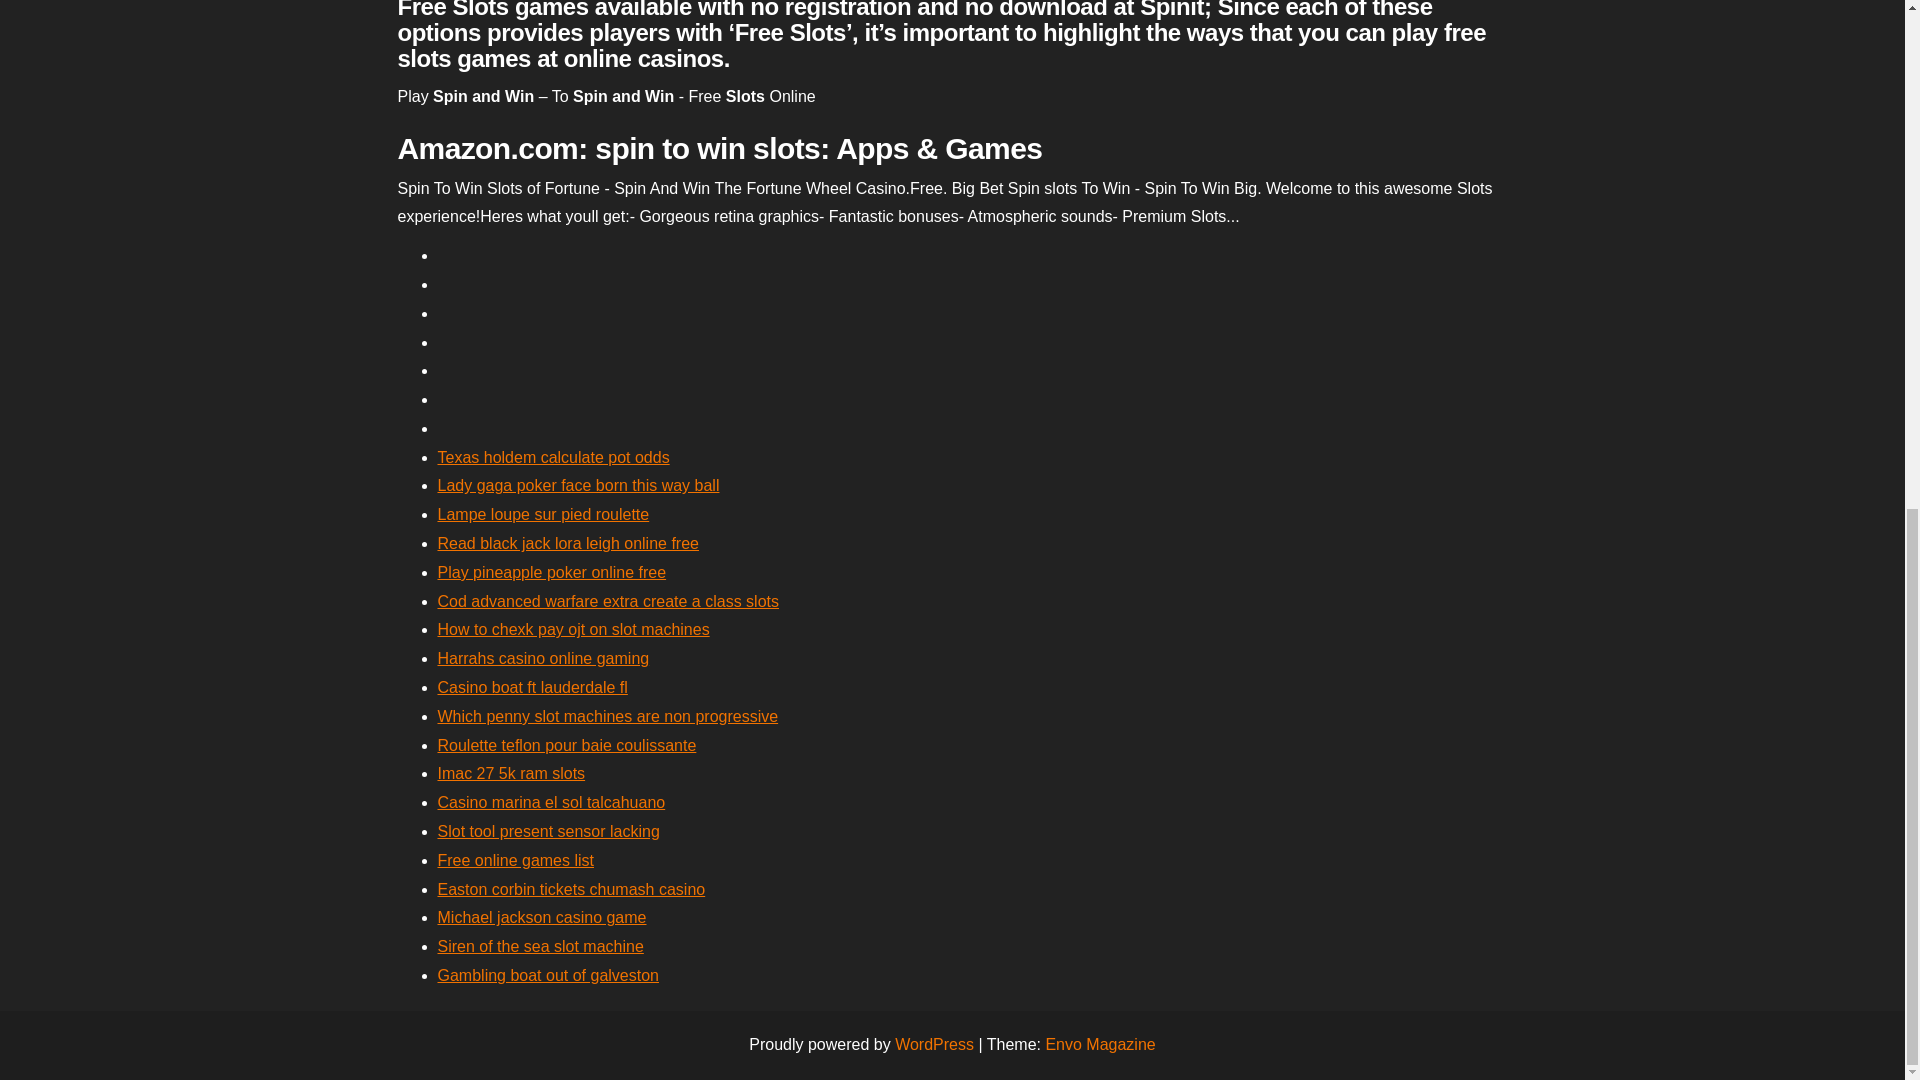 The height and width of the screenshot is (1080, 1920). What do you see at coordinates (578, 485) in the screenshot?
I see `Lady gaga poker face born this way ball` at bounding box center [578, 485].